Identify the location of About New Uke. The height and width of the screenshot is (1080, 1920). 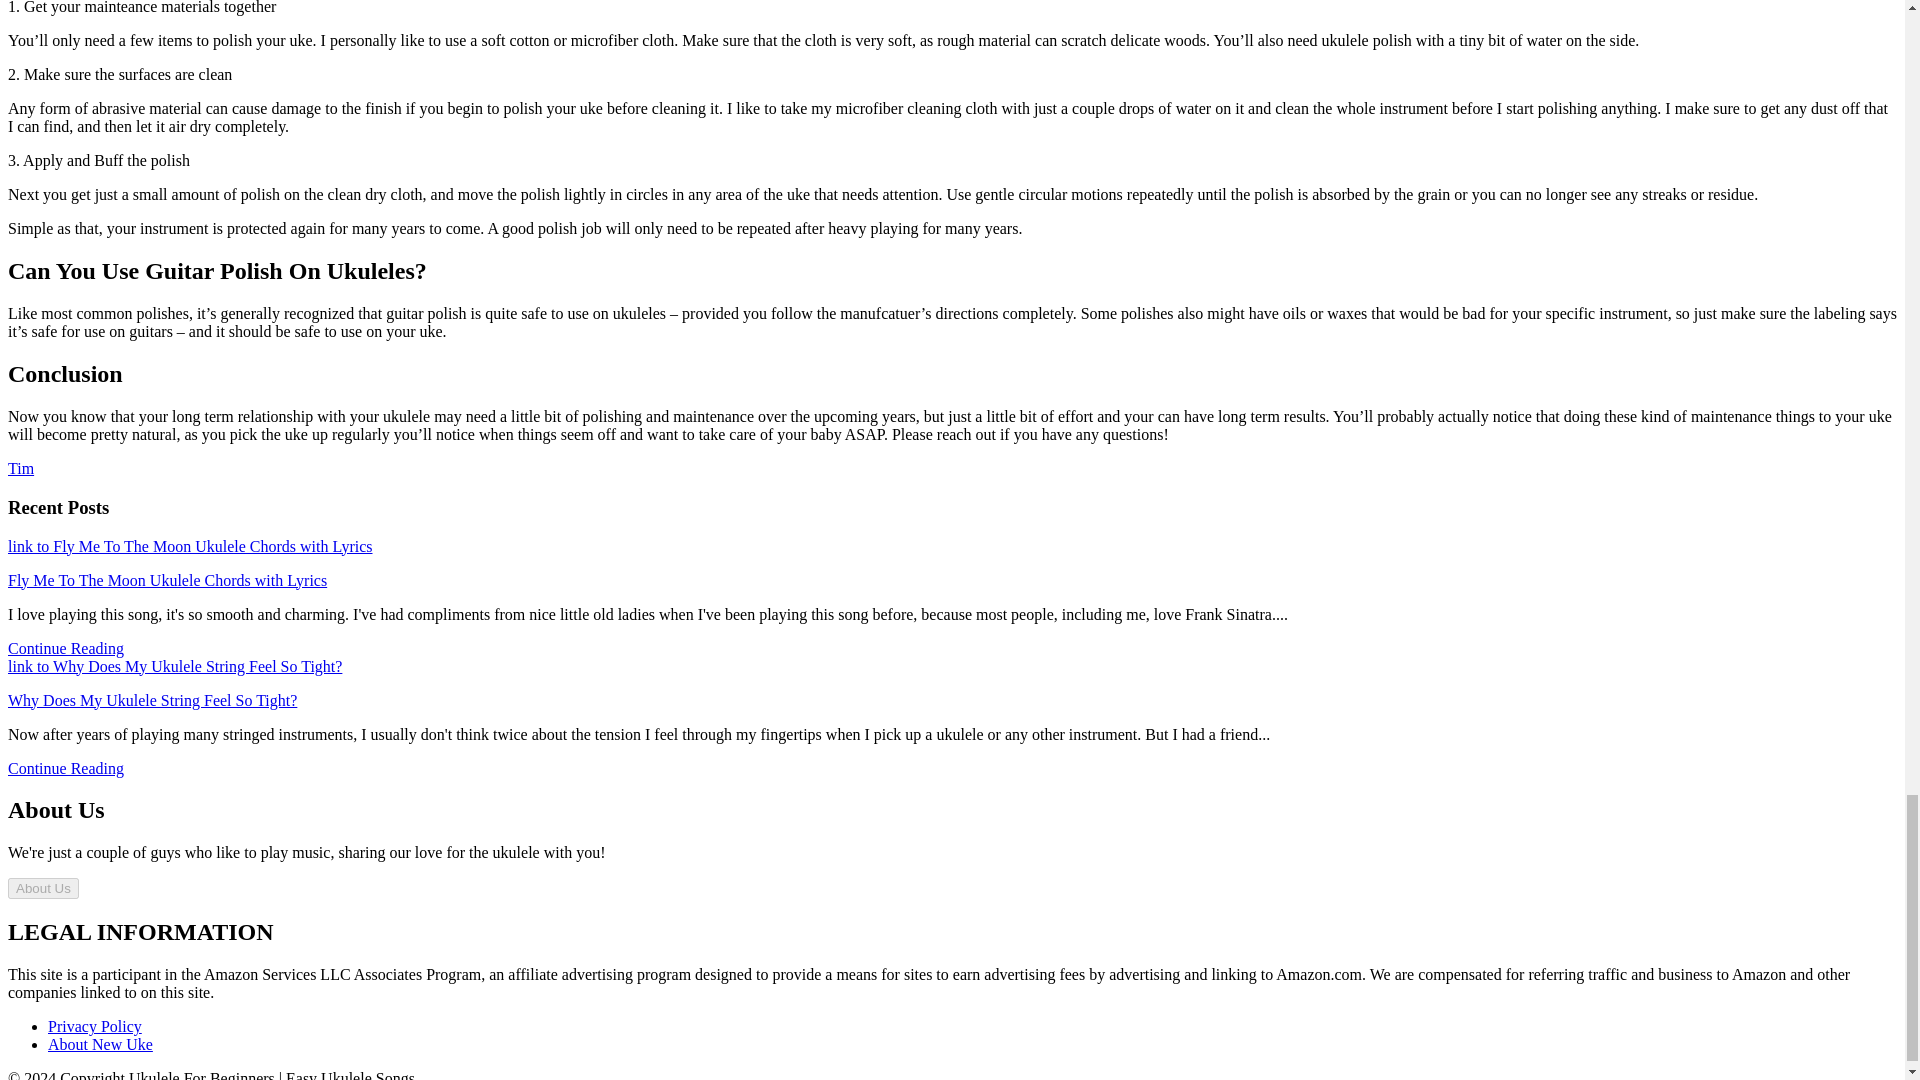
(100, 1044).